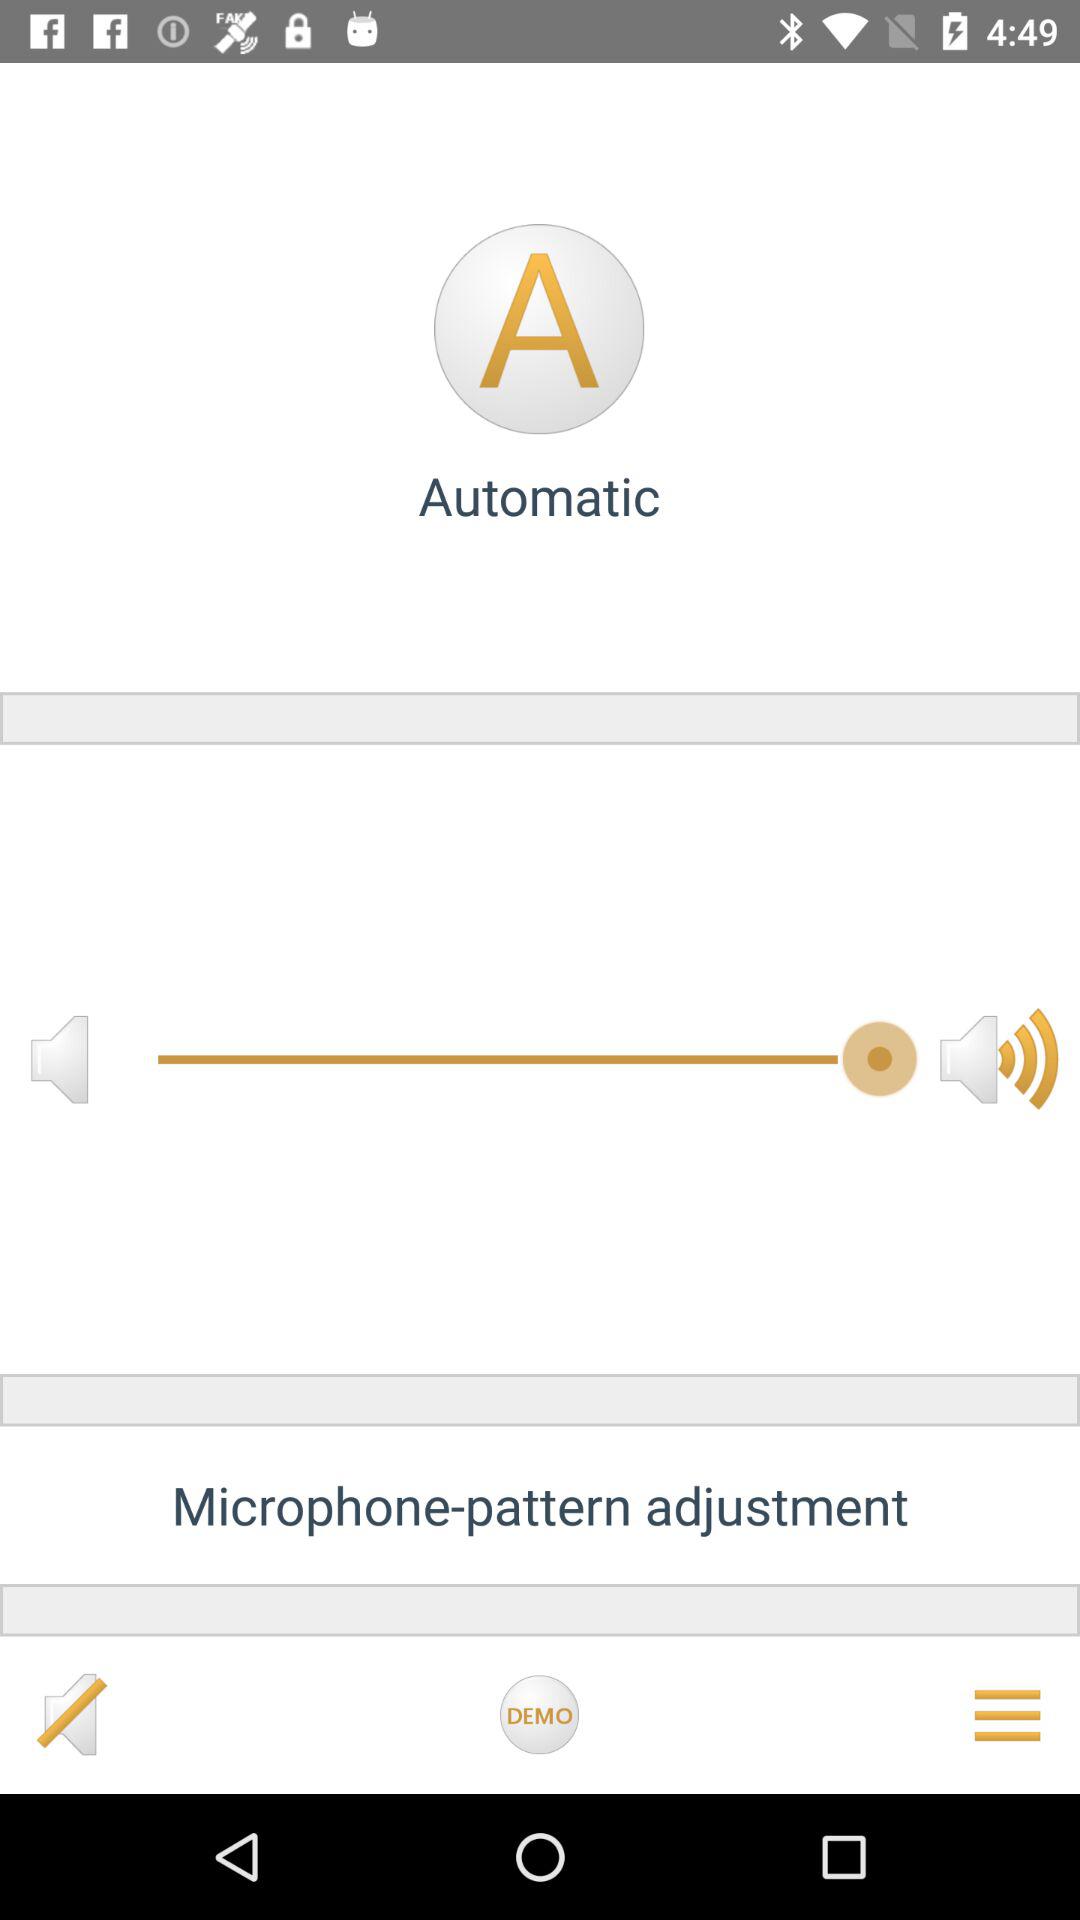 The width and height of the screenshot is (1080, 1920). Describe the element at coordinates (1006, 1715) in the screenshot. I see `launch icon at the bottom right corner` at that location.